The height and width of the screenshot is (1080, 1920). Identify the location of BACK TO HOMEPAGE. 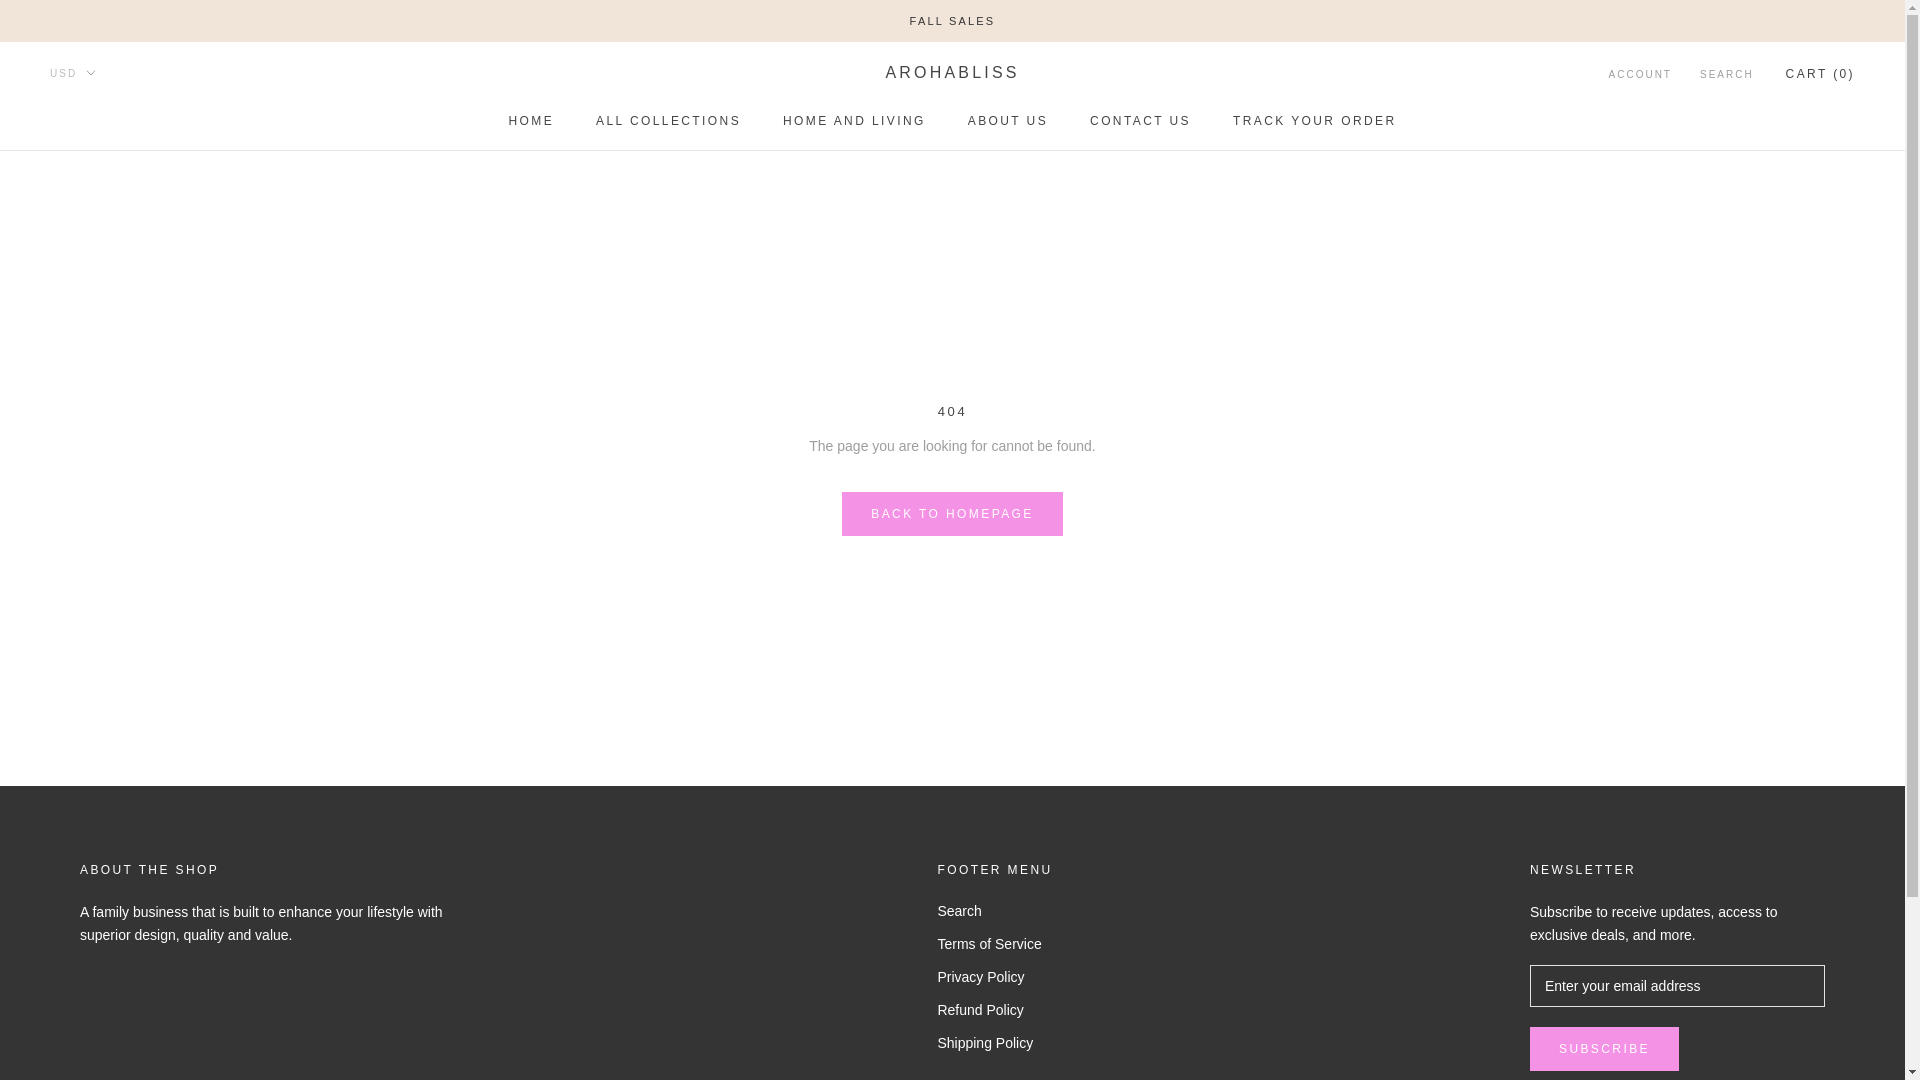
(1726, 75).